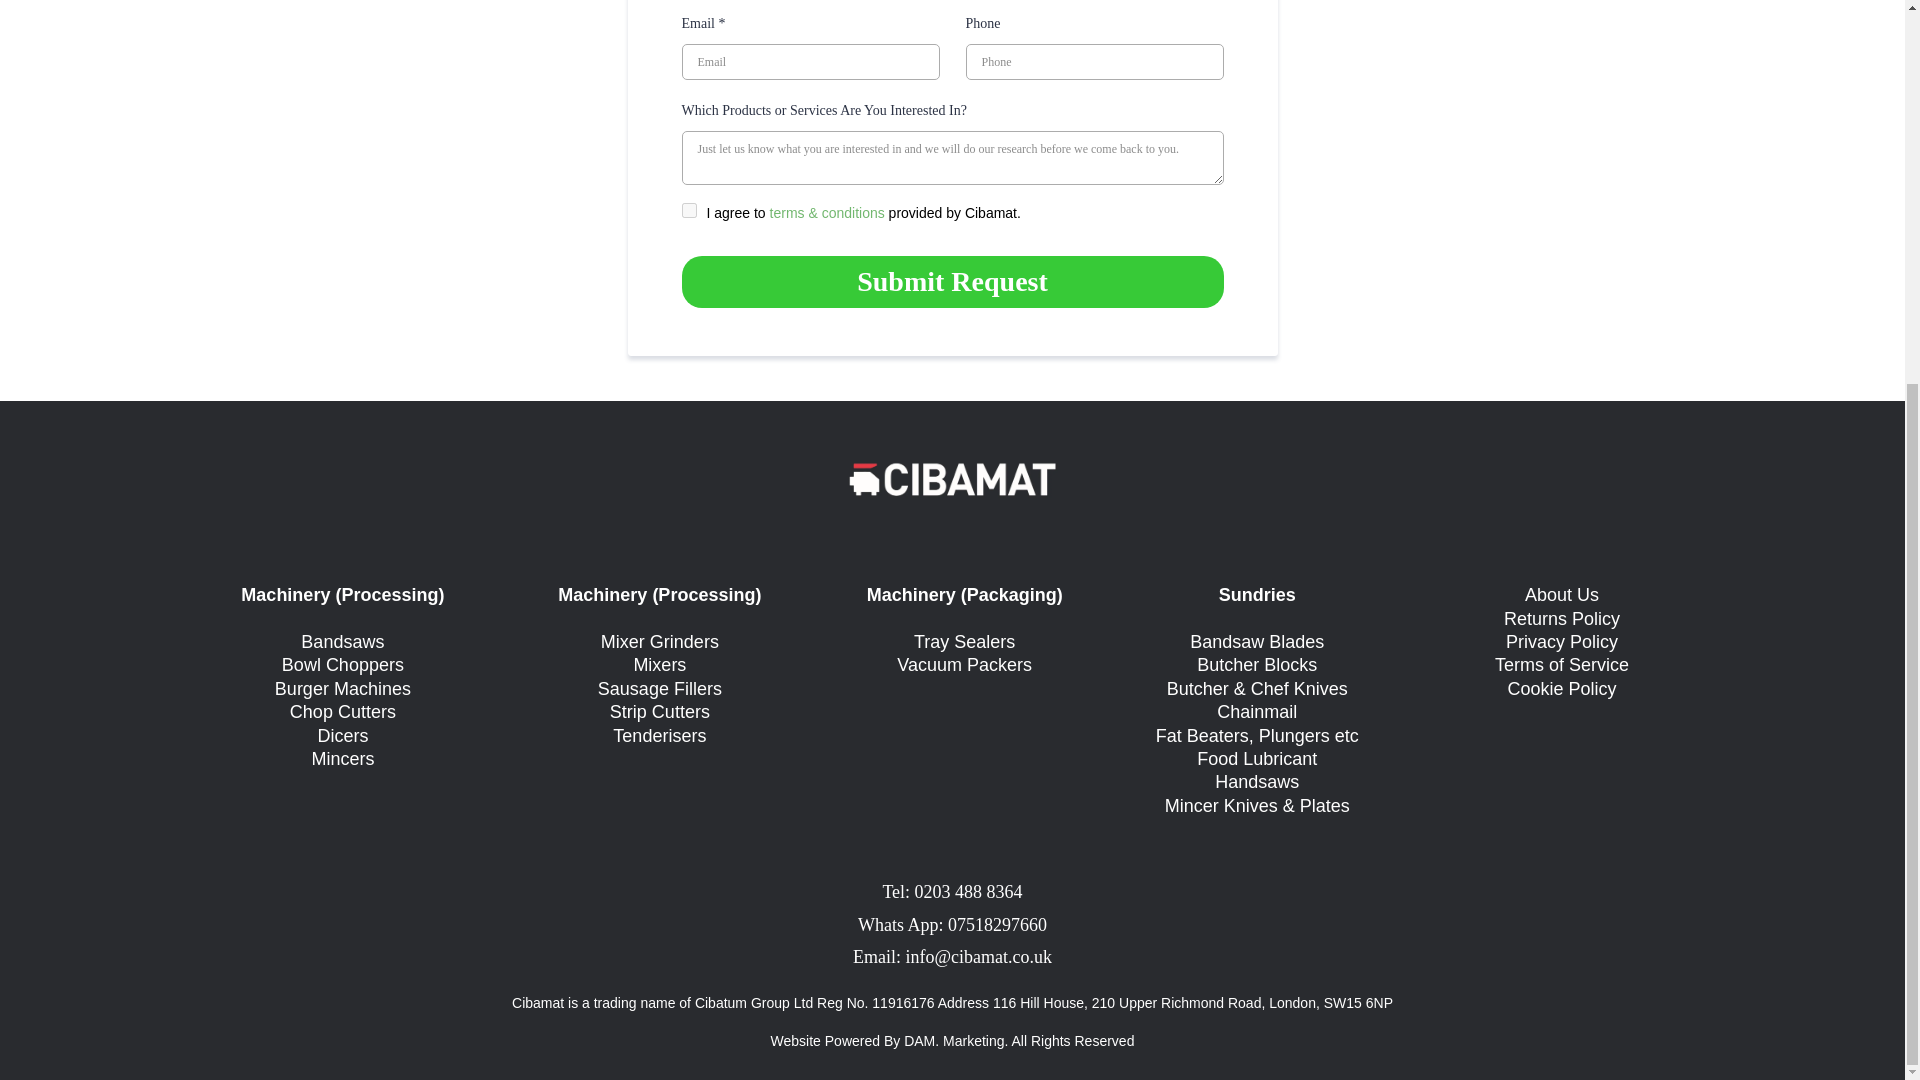 The width and height of the screenshot is (1920, 1080). Describe the element at coordinates (952, 281) in the screenshot. I see `Submit Request` at that location.